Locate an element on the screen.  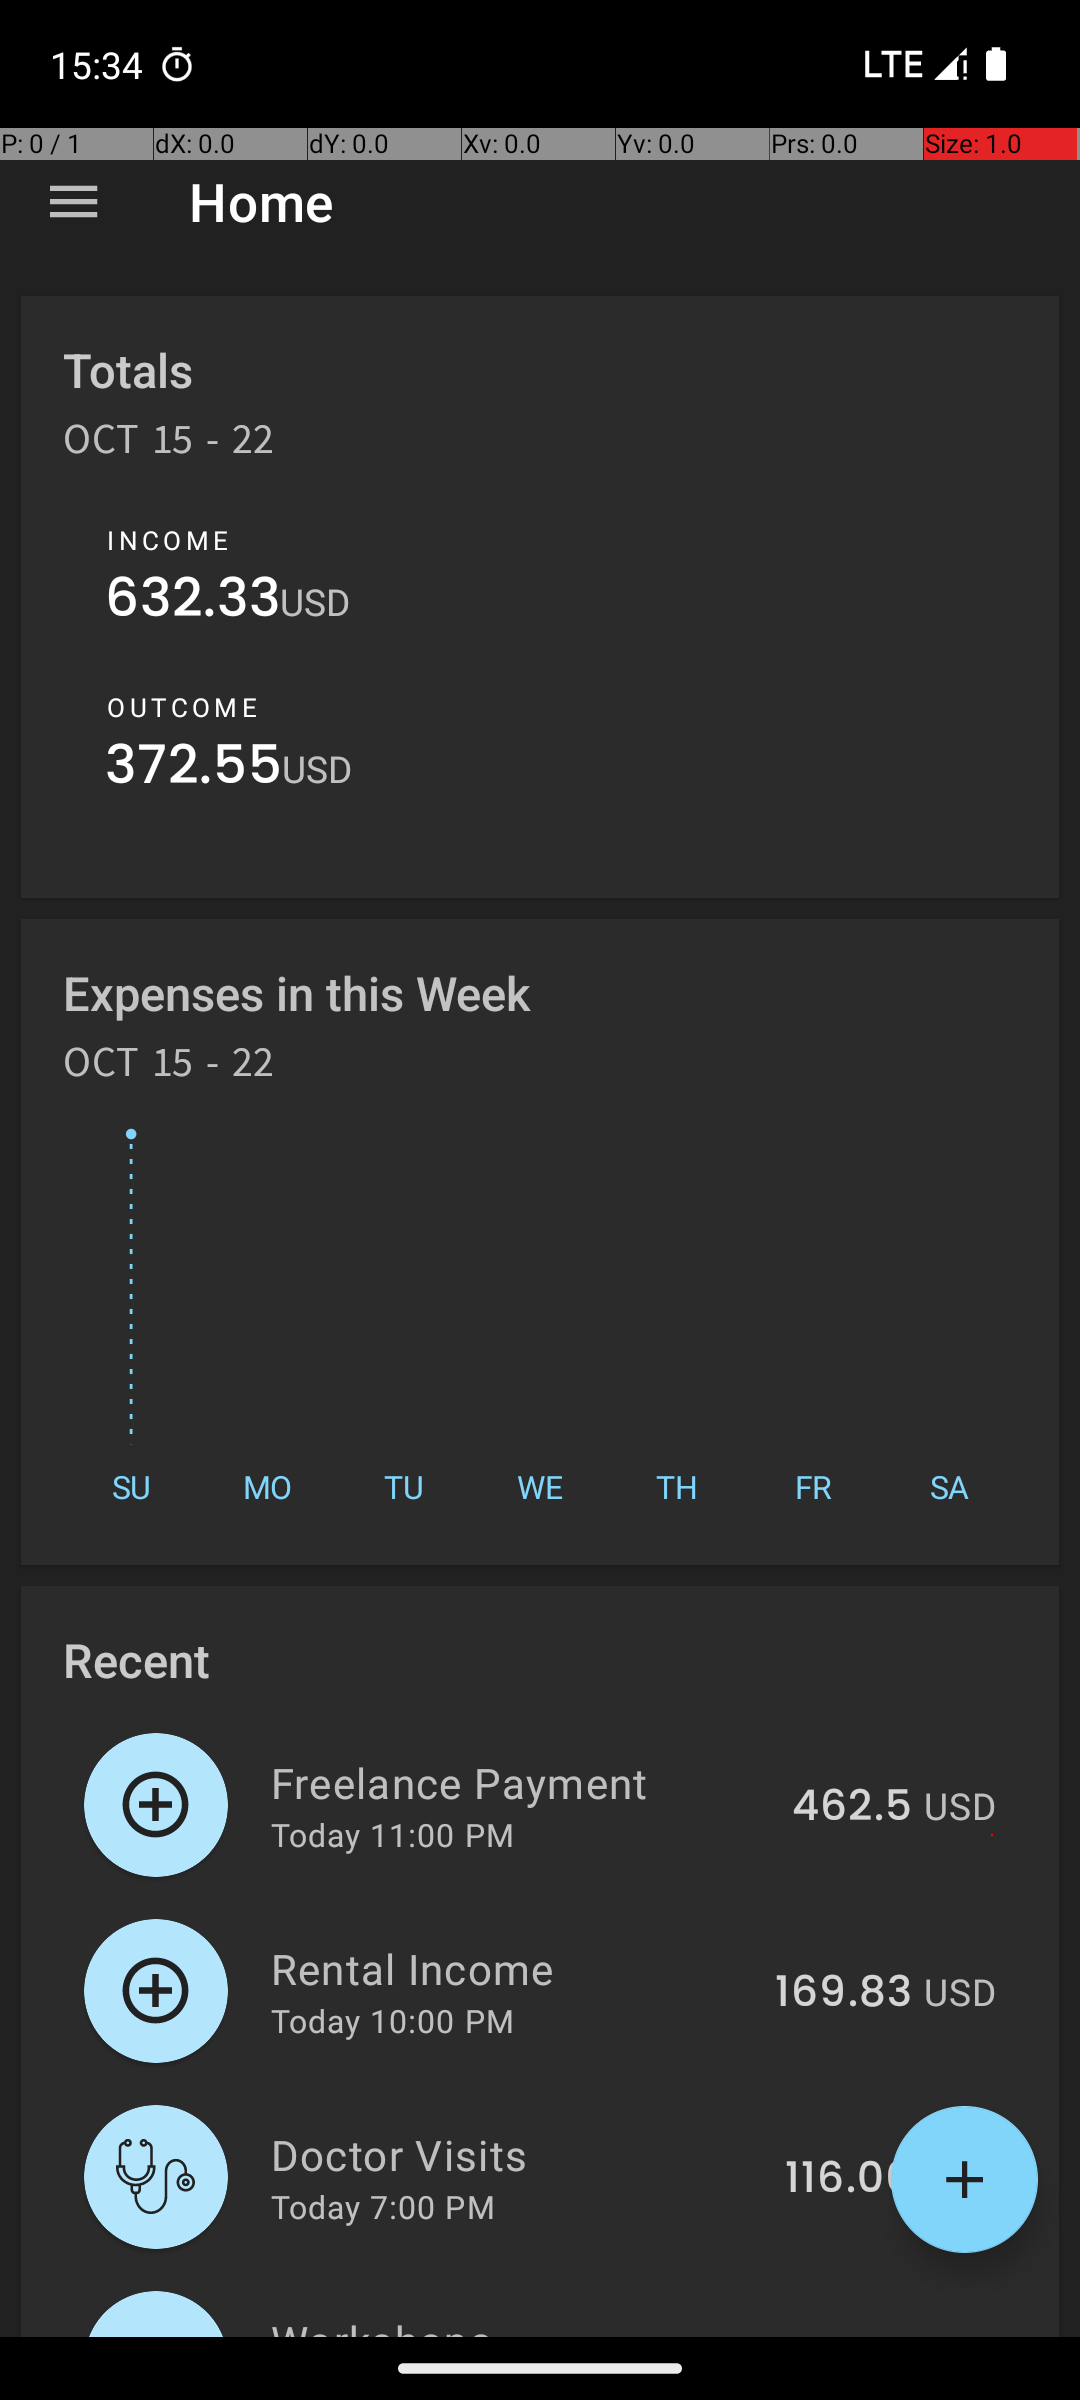
Today 11:00 PM is located at coordinates (392, 1834).